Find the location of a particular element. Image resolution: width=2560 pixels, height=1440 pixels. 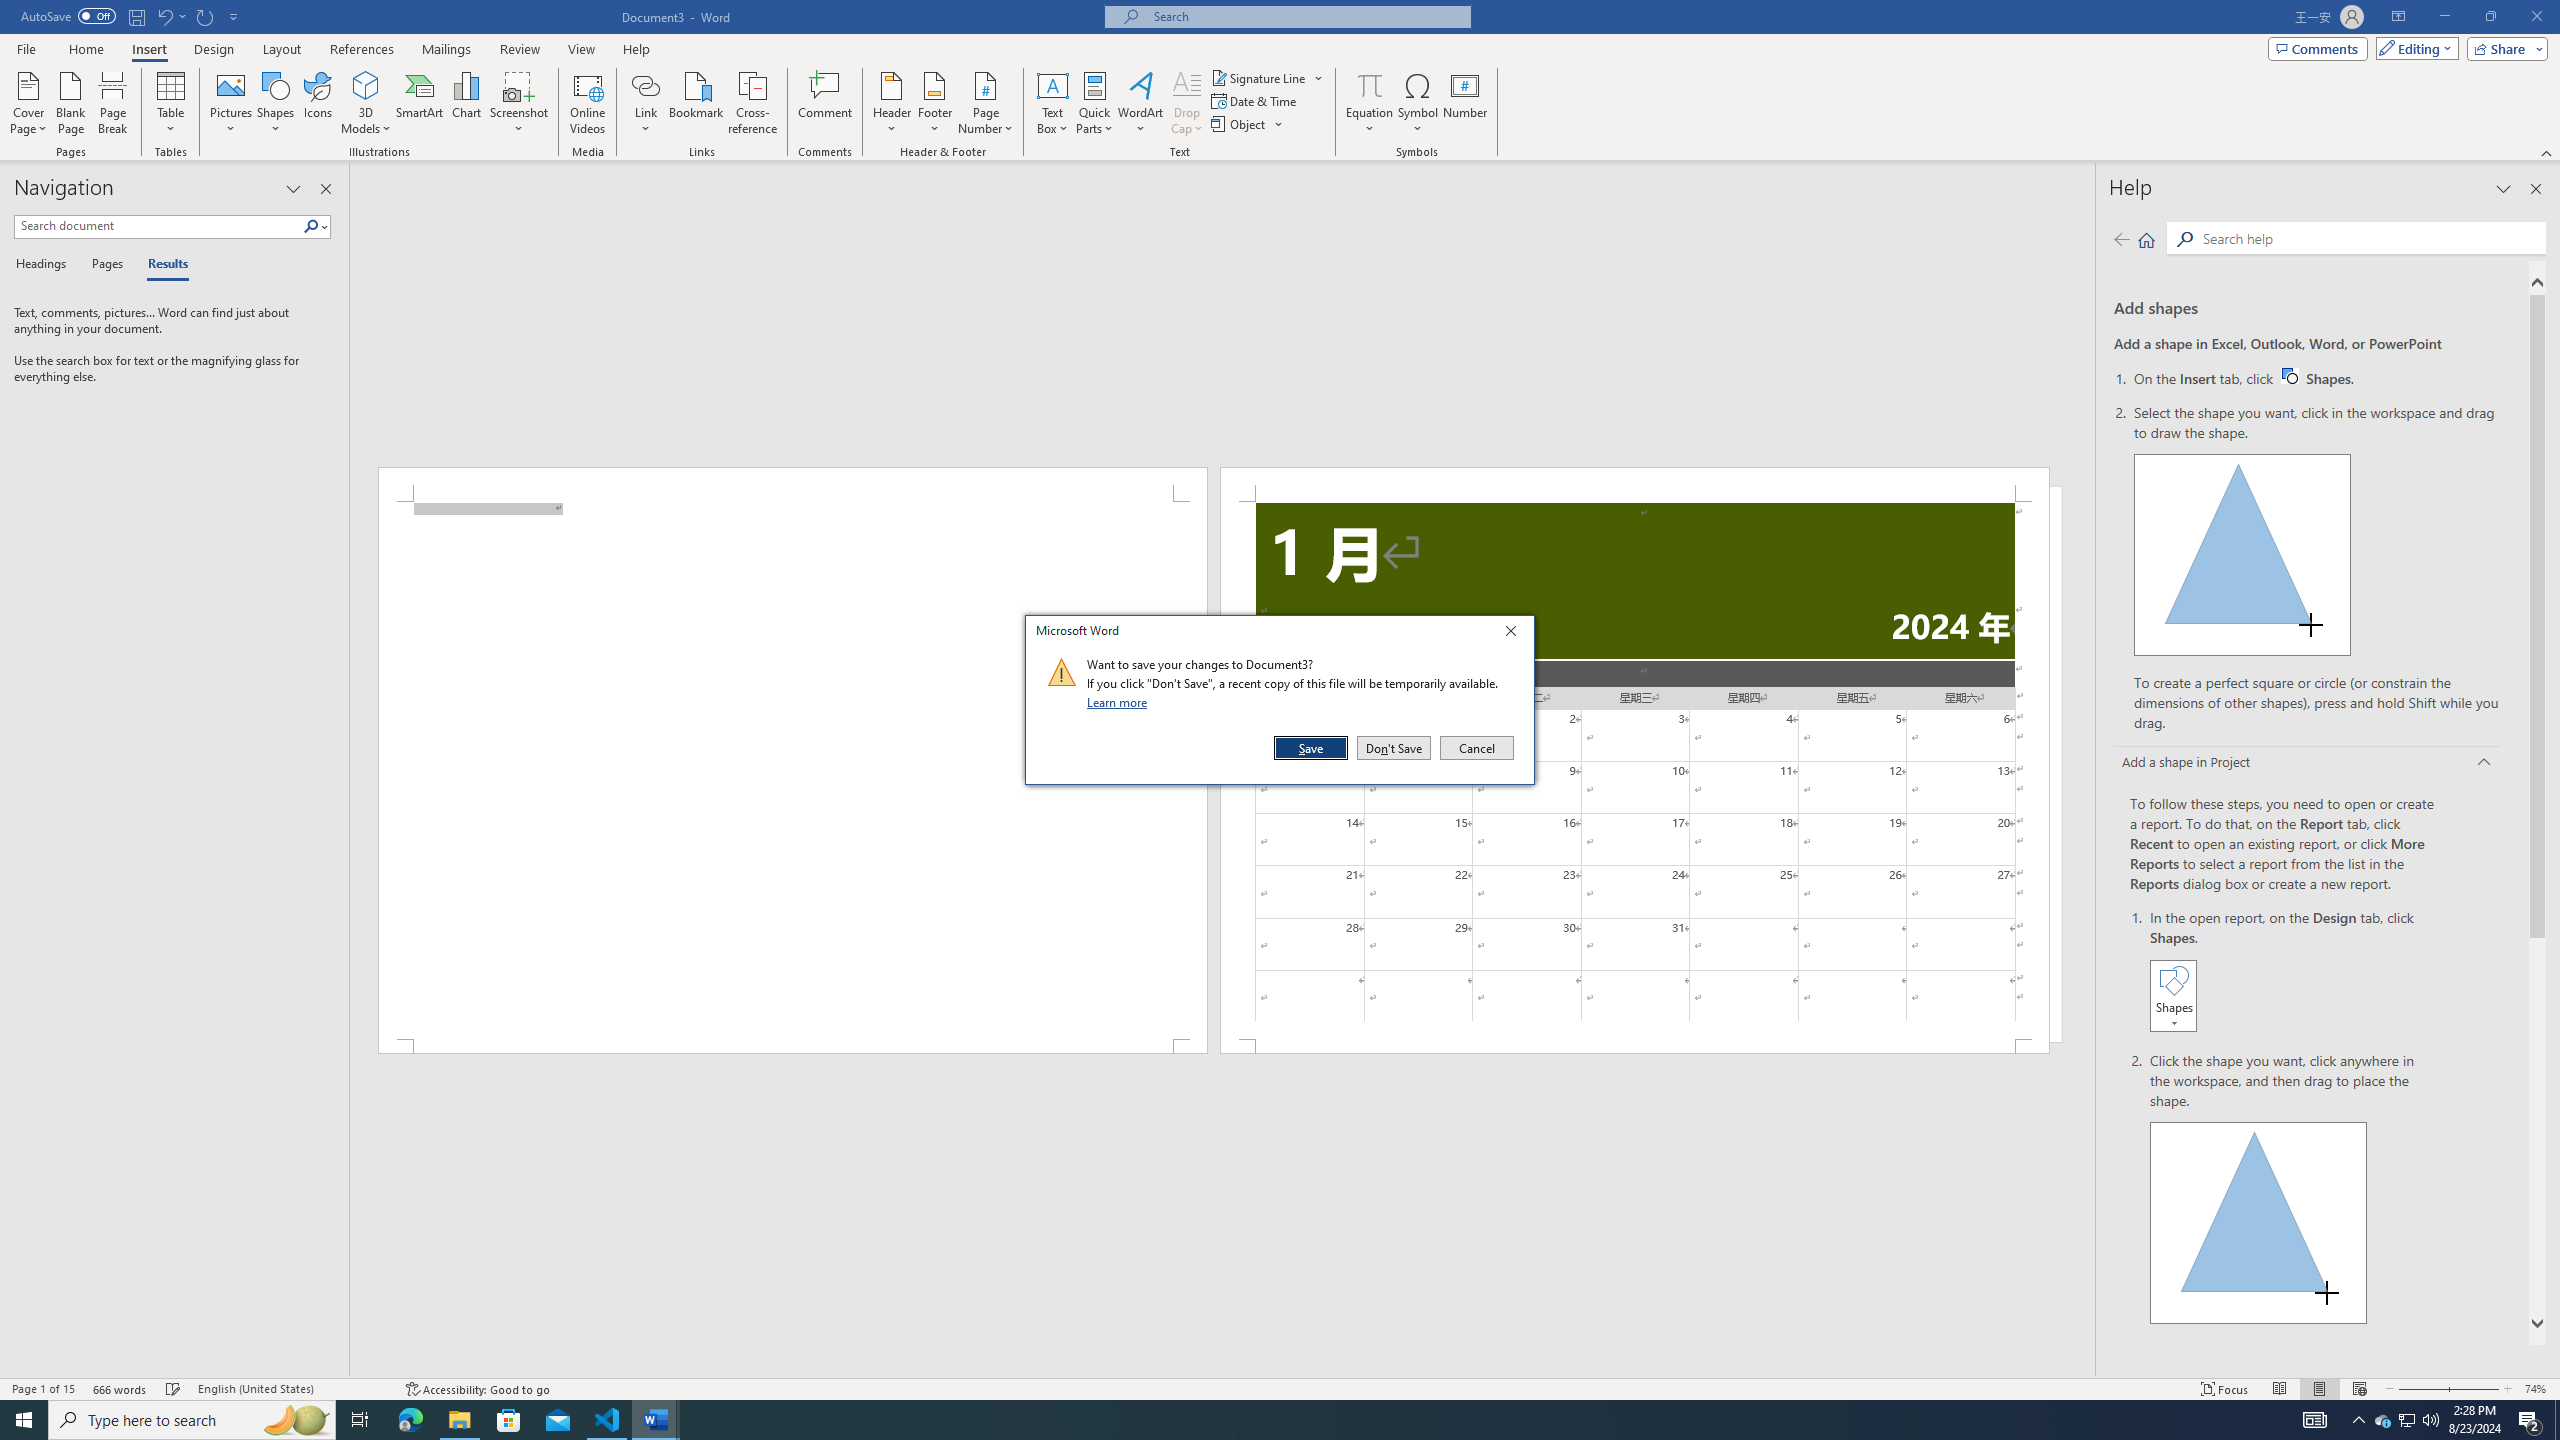

AutomationID: 4105 is located at coordinates (2315, 1420).